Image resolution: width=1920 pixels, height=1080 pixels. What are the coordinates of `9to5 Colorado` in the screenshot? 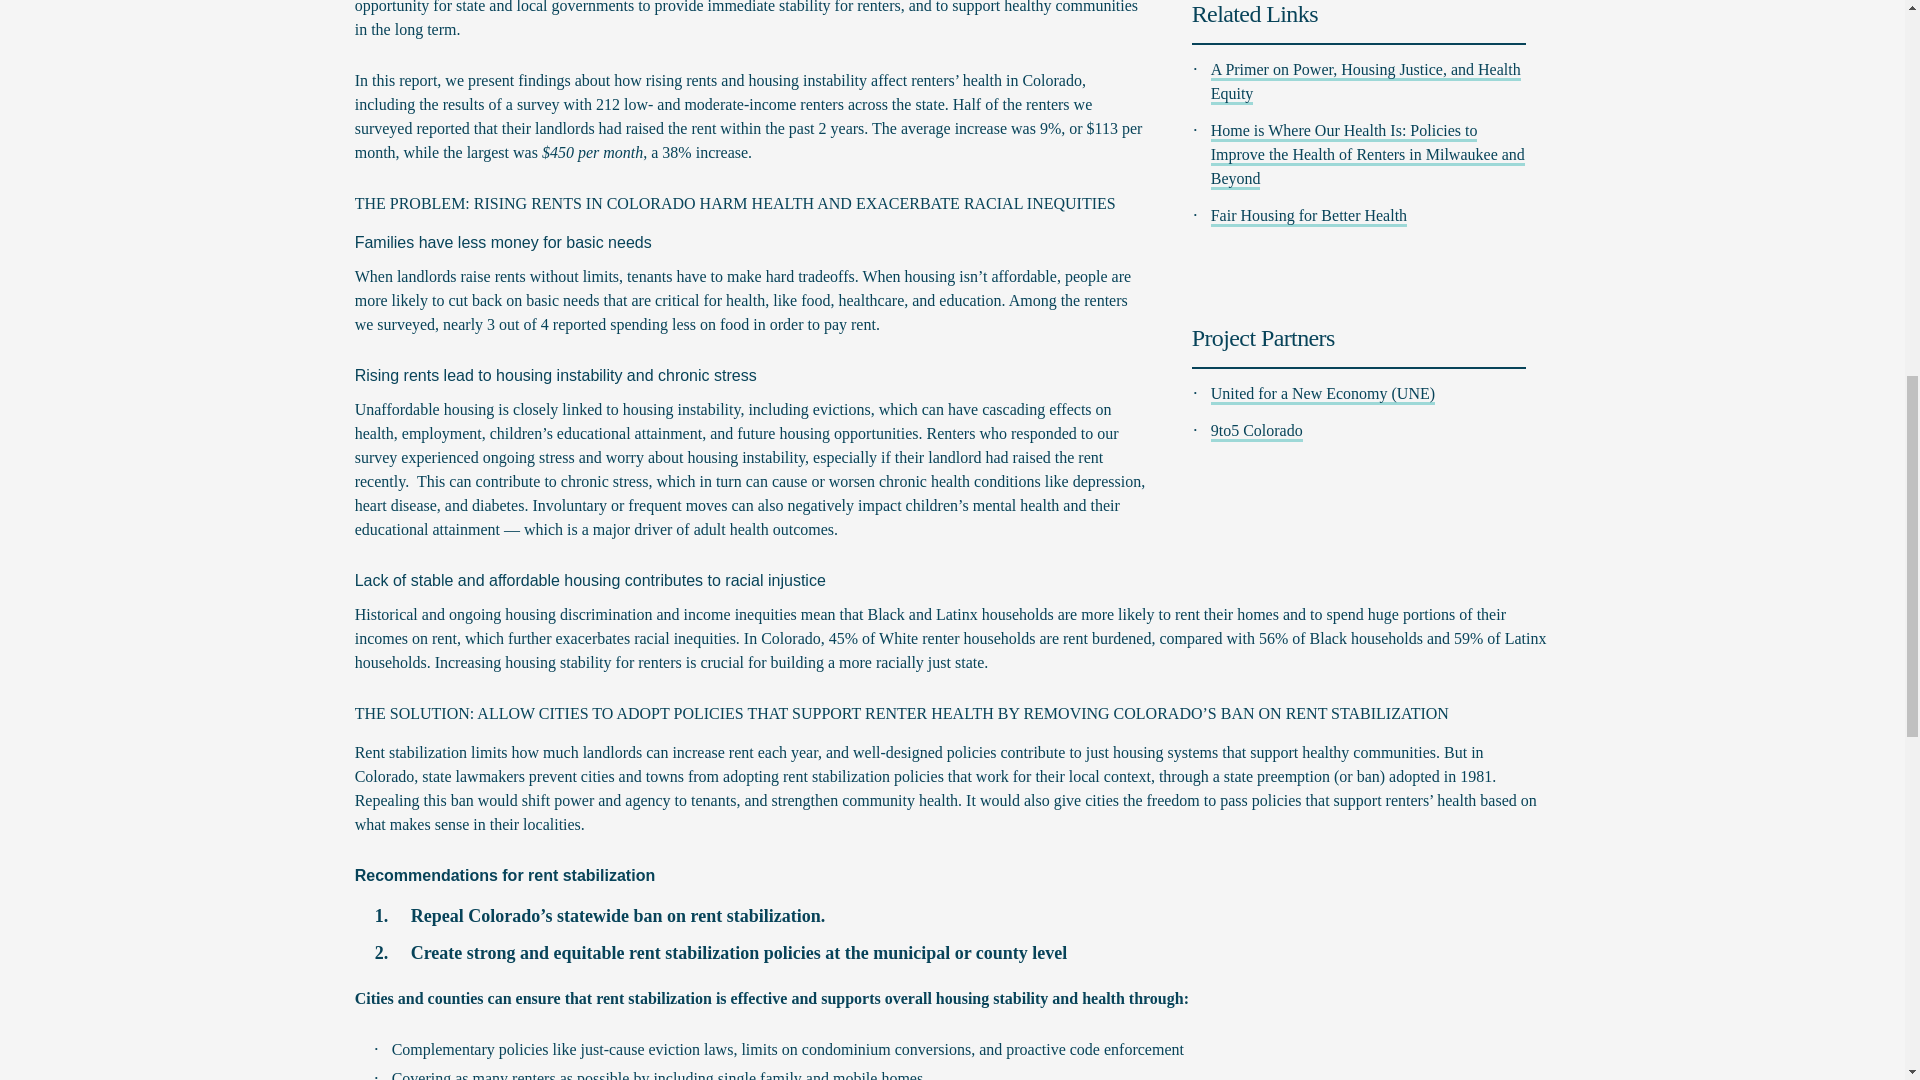 It's located at (1257, 432).